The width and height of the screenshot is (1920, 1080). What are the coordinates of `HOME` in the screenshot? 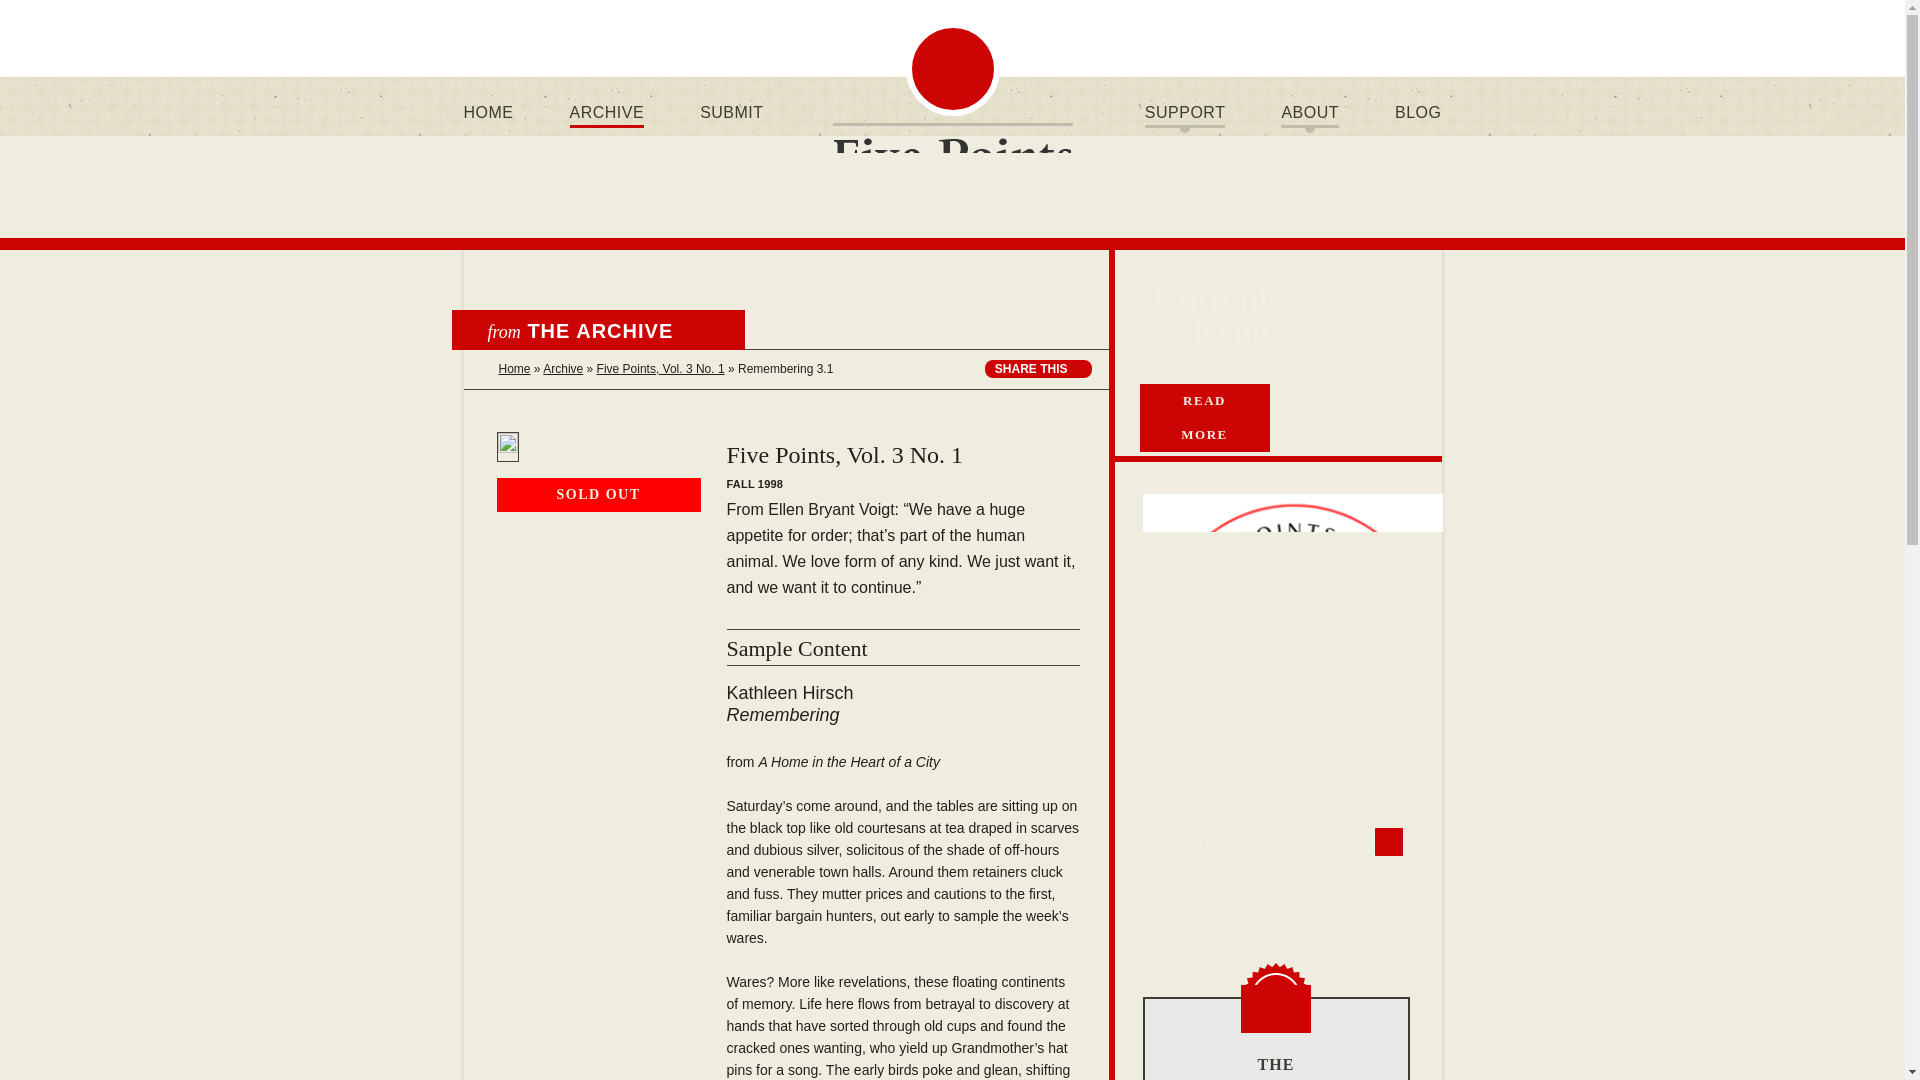 It's located at (488, 112).